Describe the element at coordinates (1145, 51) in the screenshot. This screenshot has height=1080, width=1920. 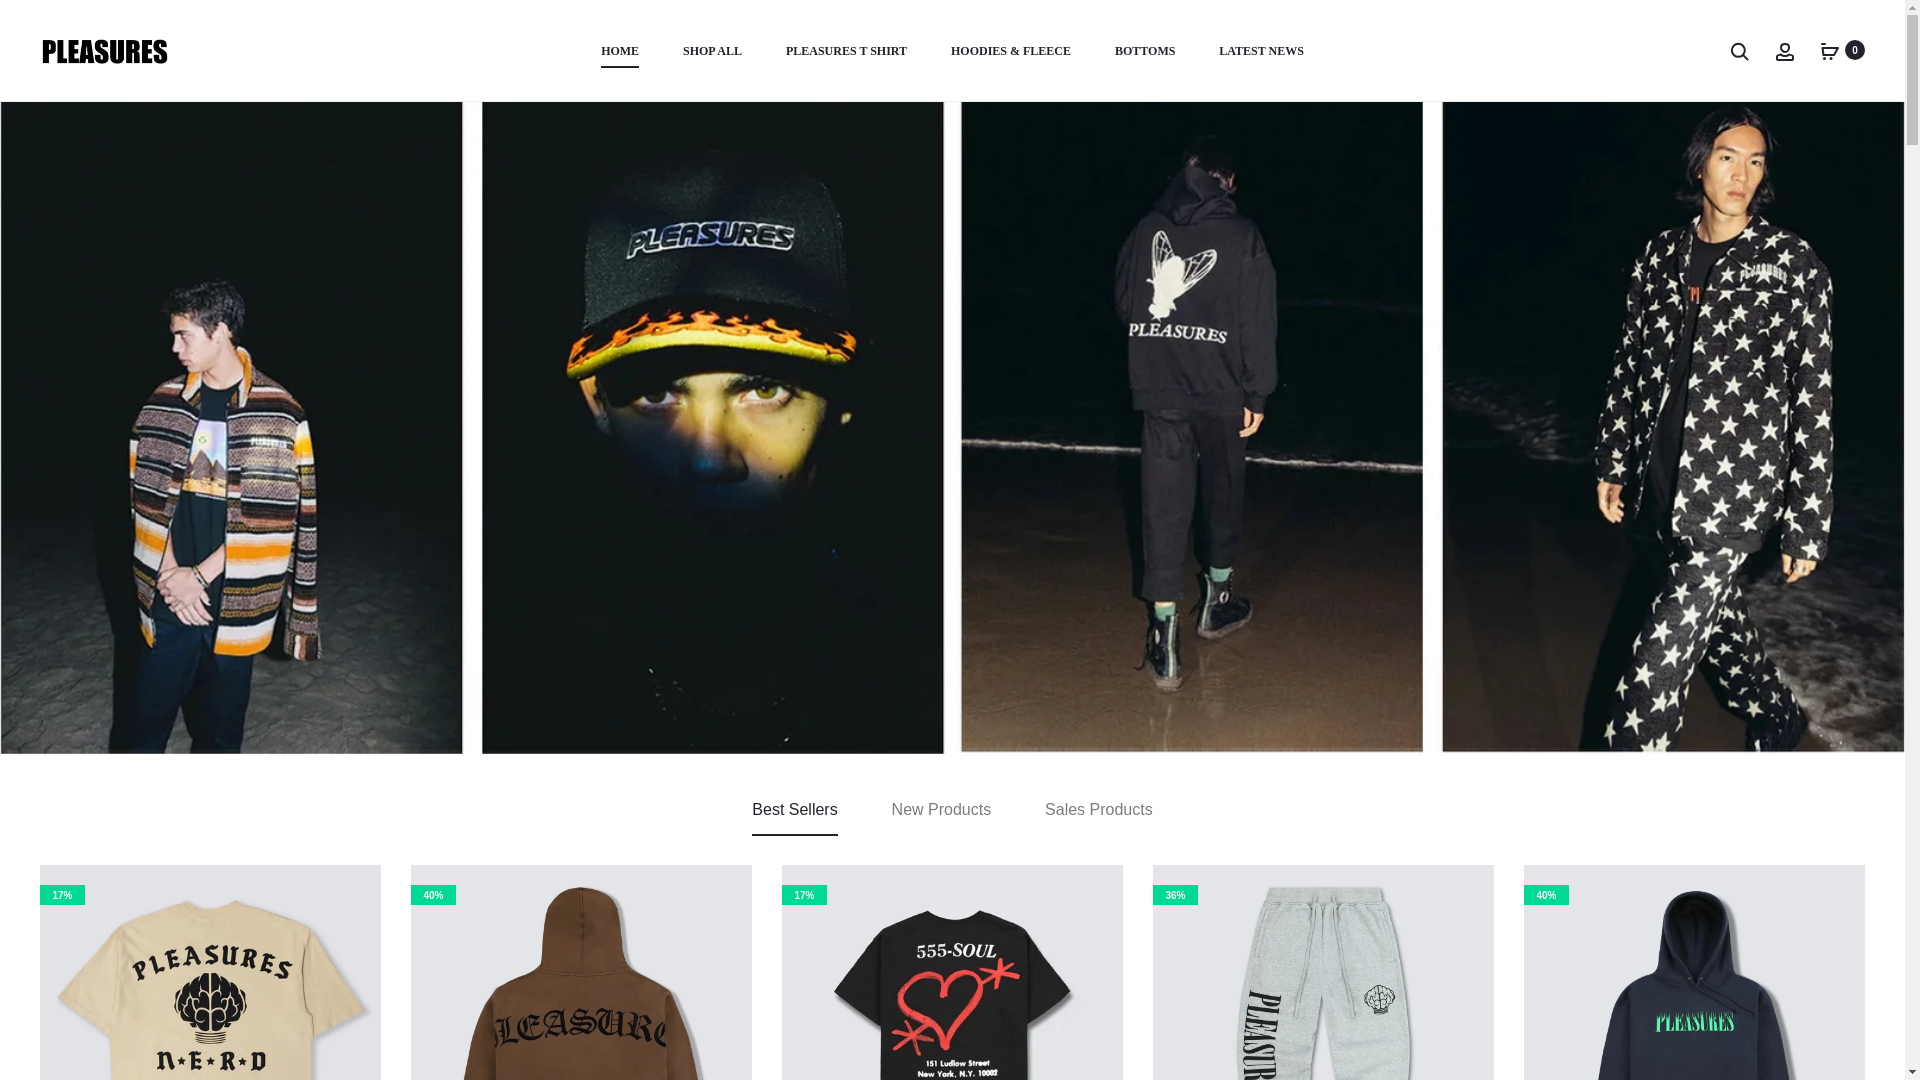
I see `BOTTOMS` at that location.